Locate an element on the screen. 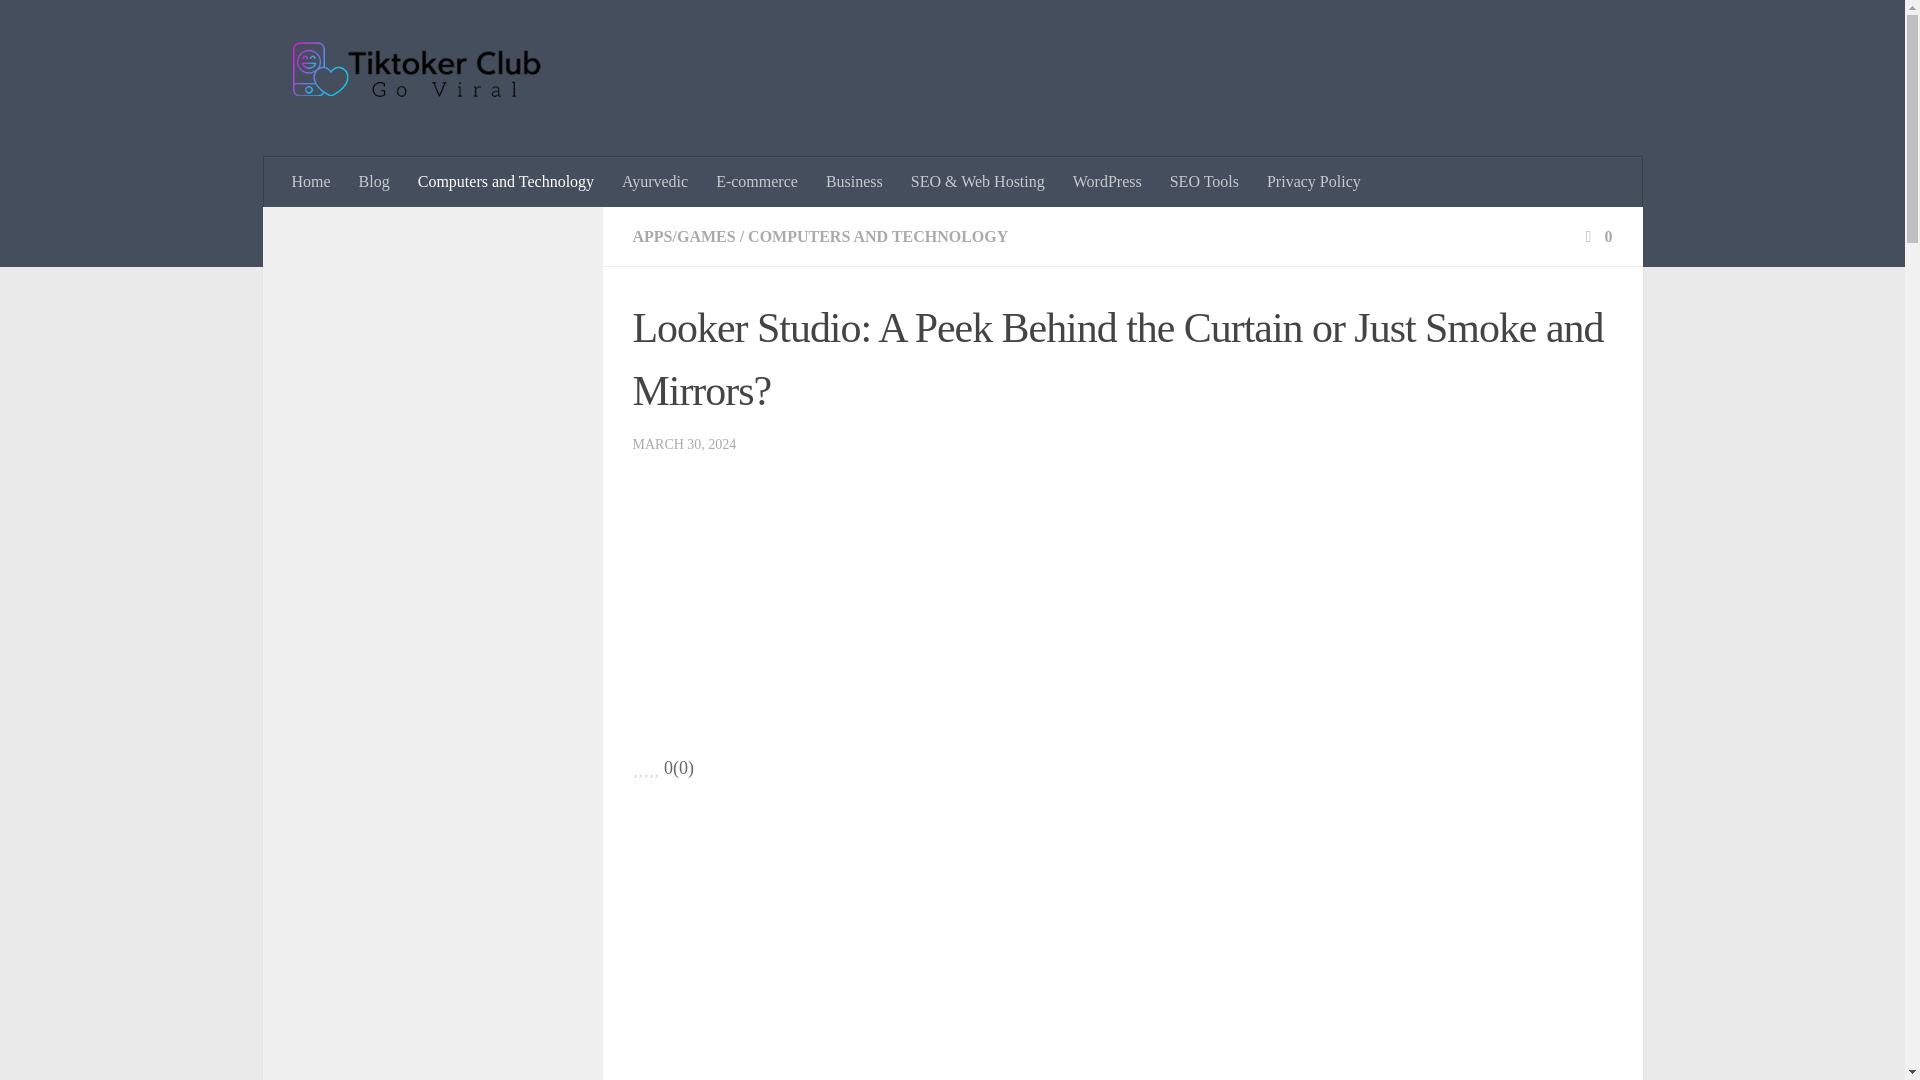 This screenshot has width=1920, height=1080. 0 is located at coordinates (1596, 236).